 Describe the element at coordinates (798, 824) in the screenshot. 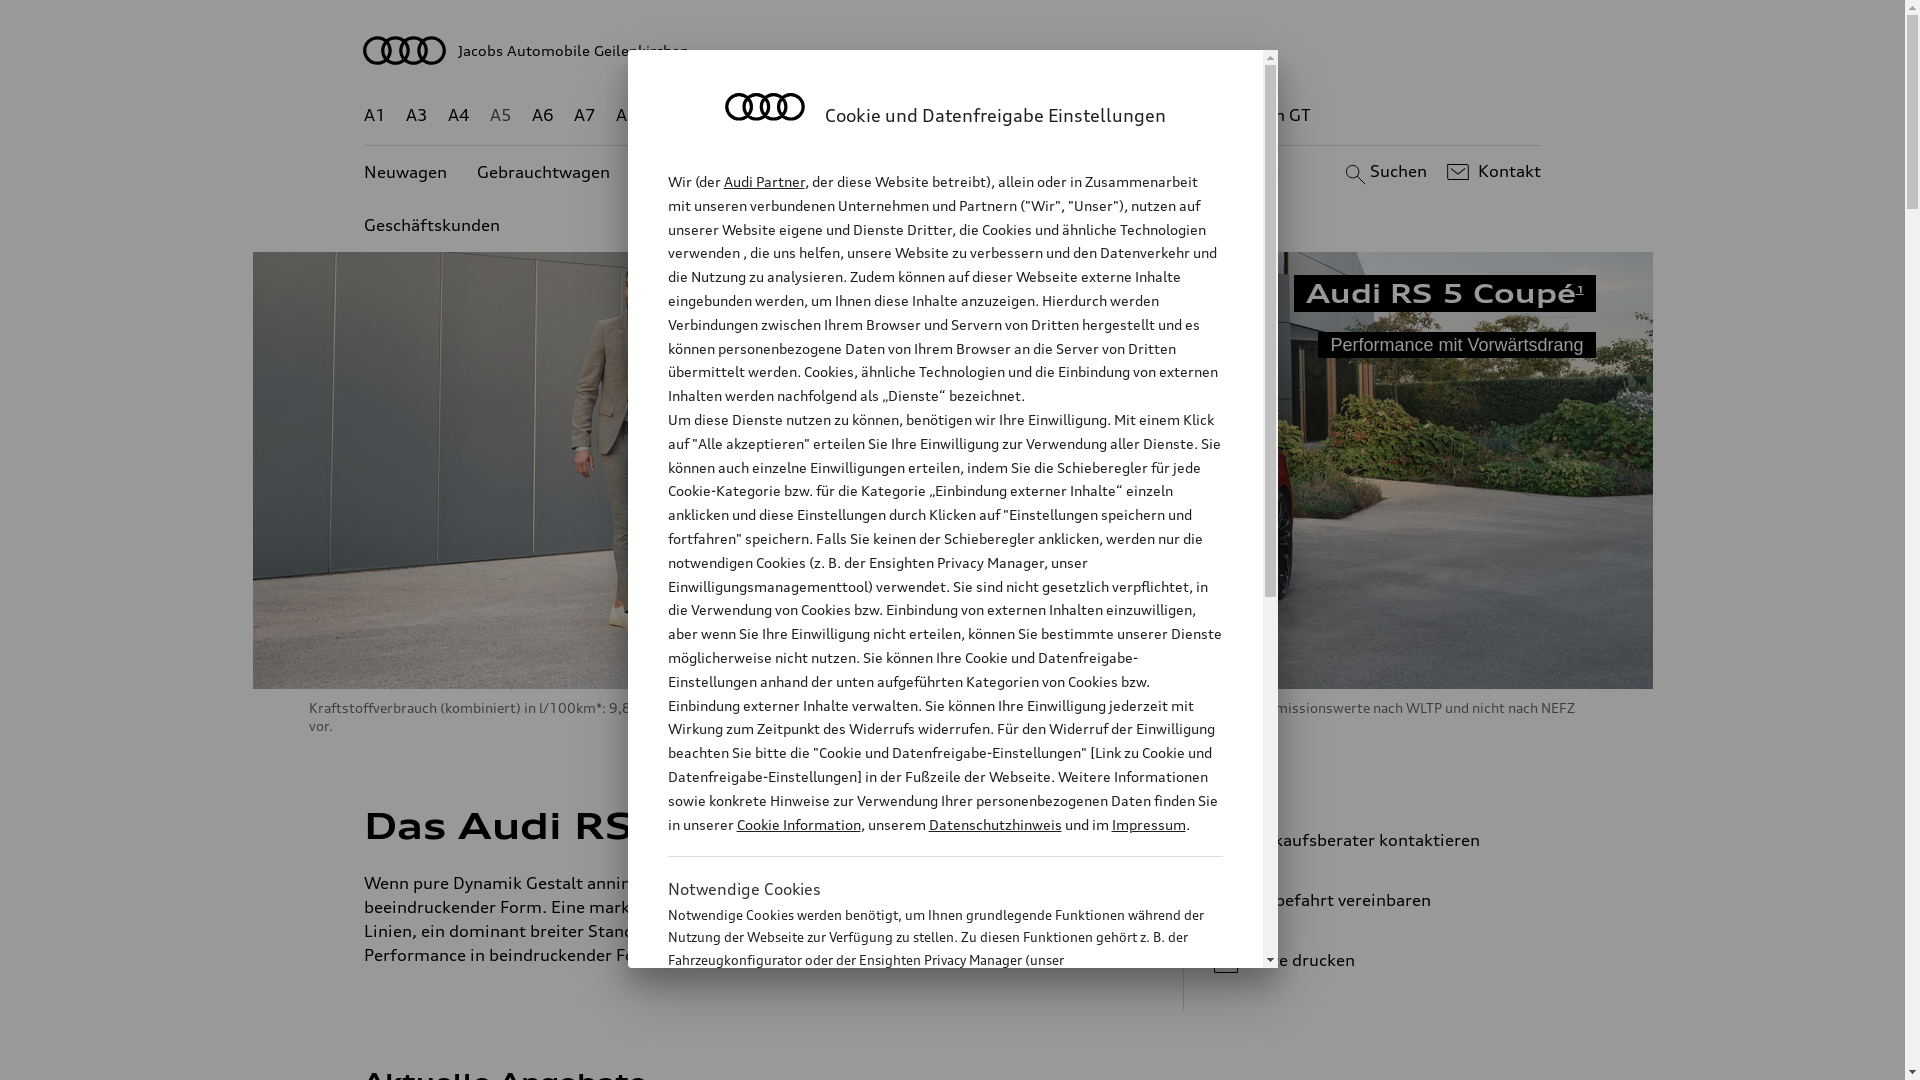

I see `Cookie Information` at that location.